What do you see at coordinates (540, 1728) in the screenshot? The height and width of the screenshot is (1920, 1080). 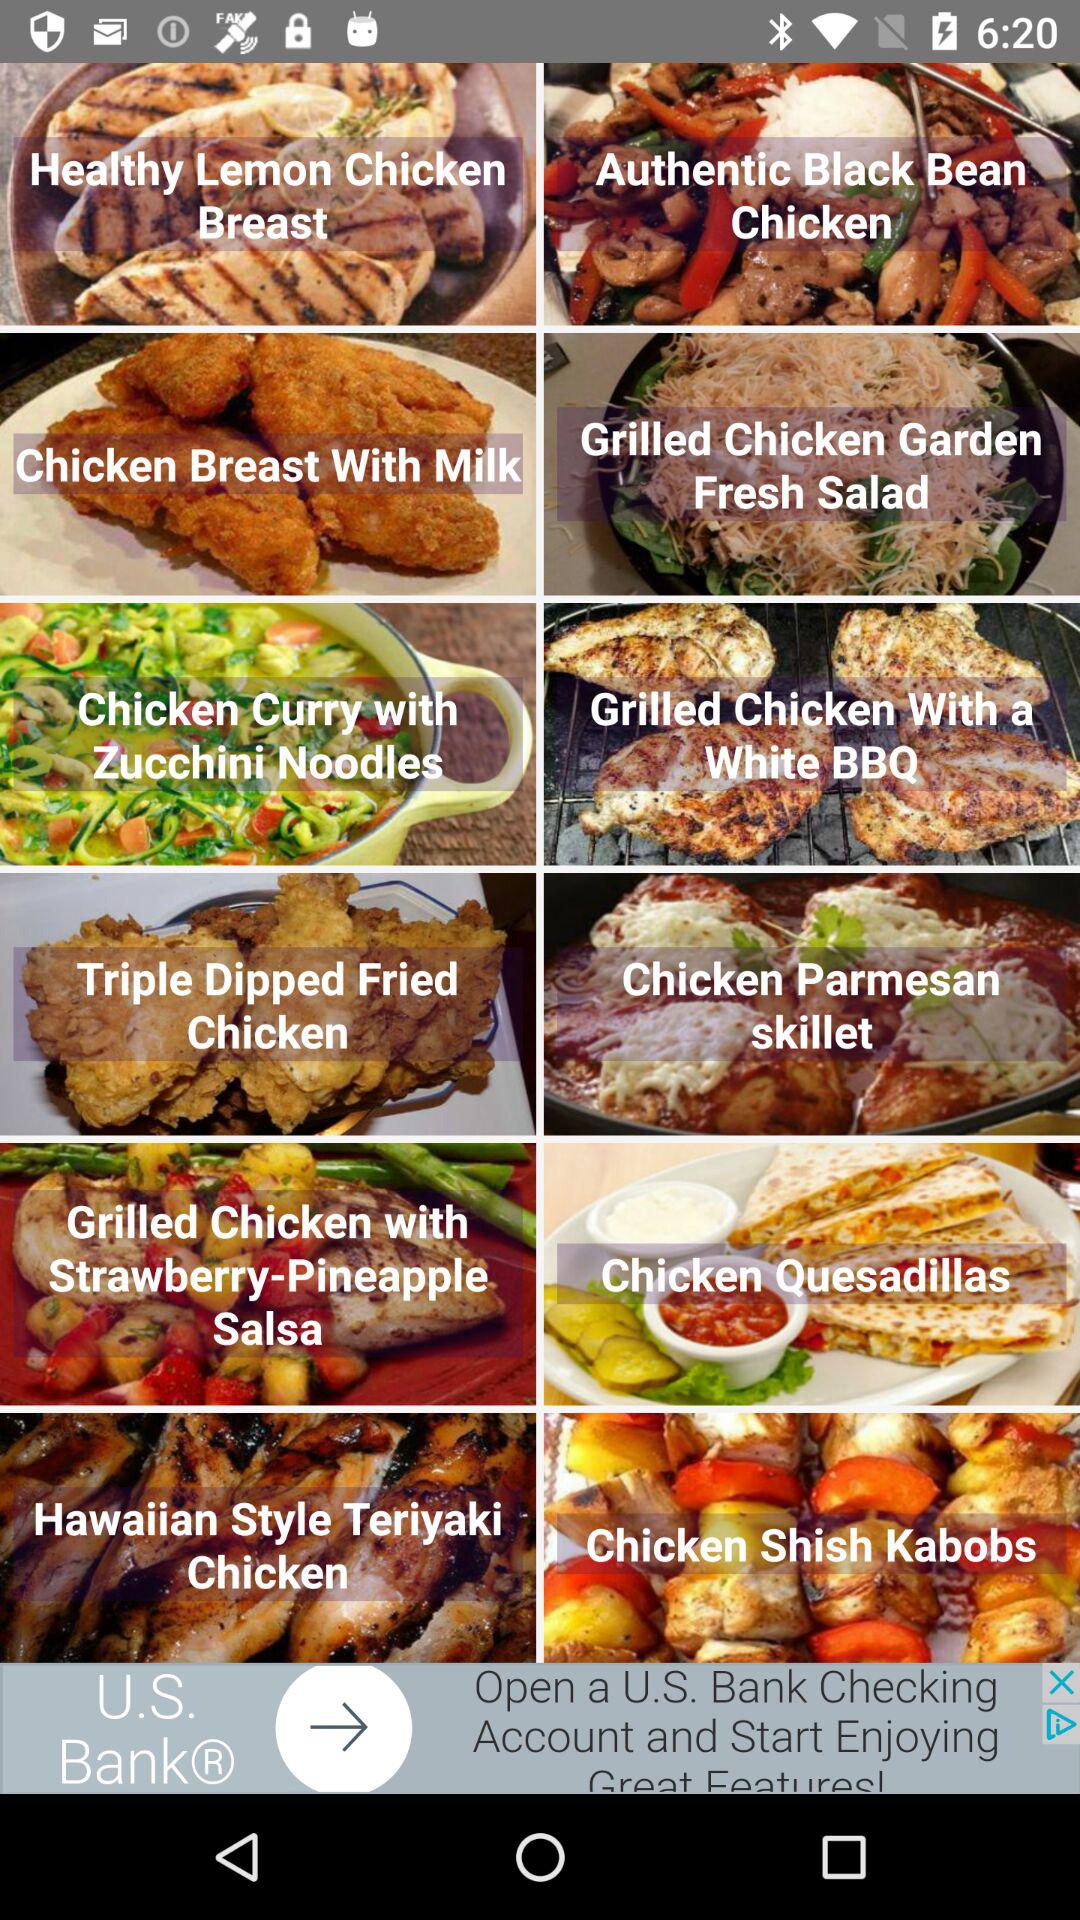 I see `advertisement` at bounding box center [540, 1728].